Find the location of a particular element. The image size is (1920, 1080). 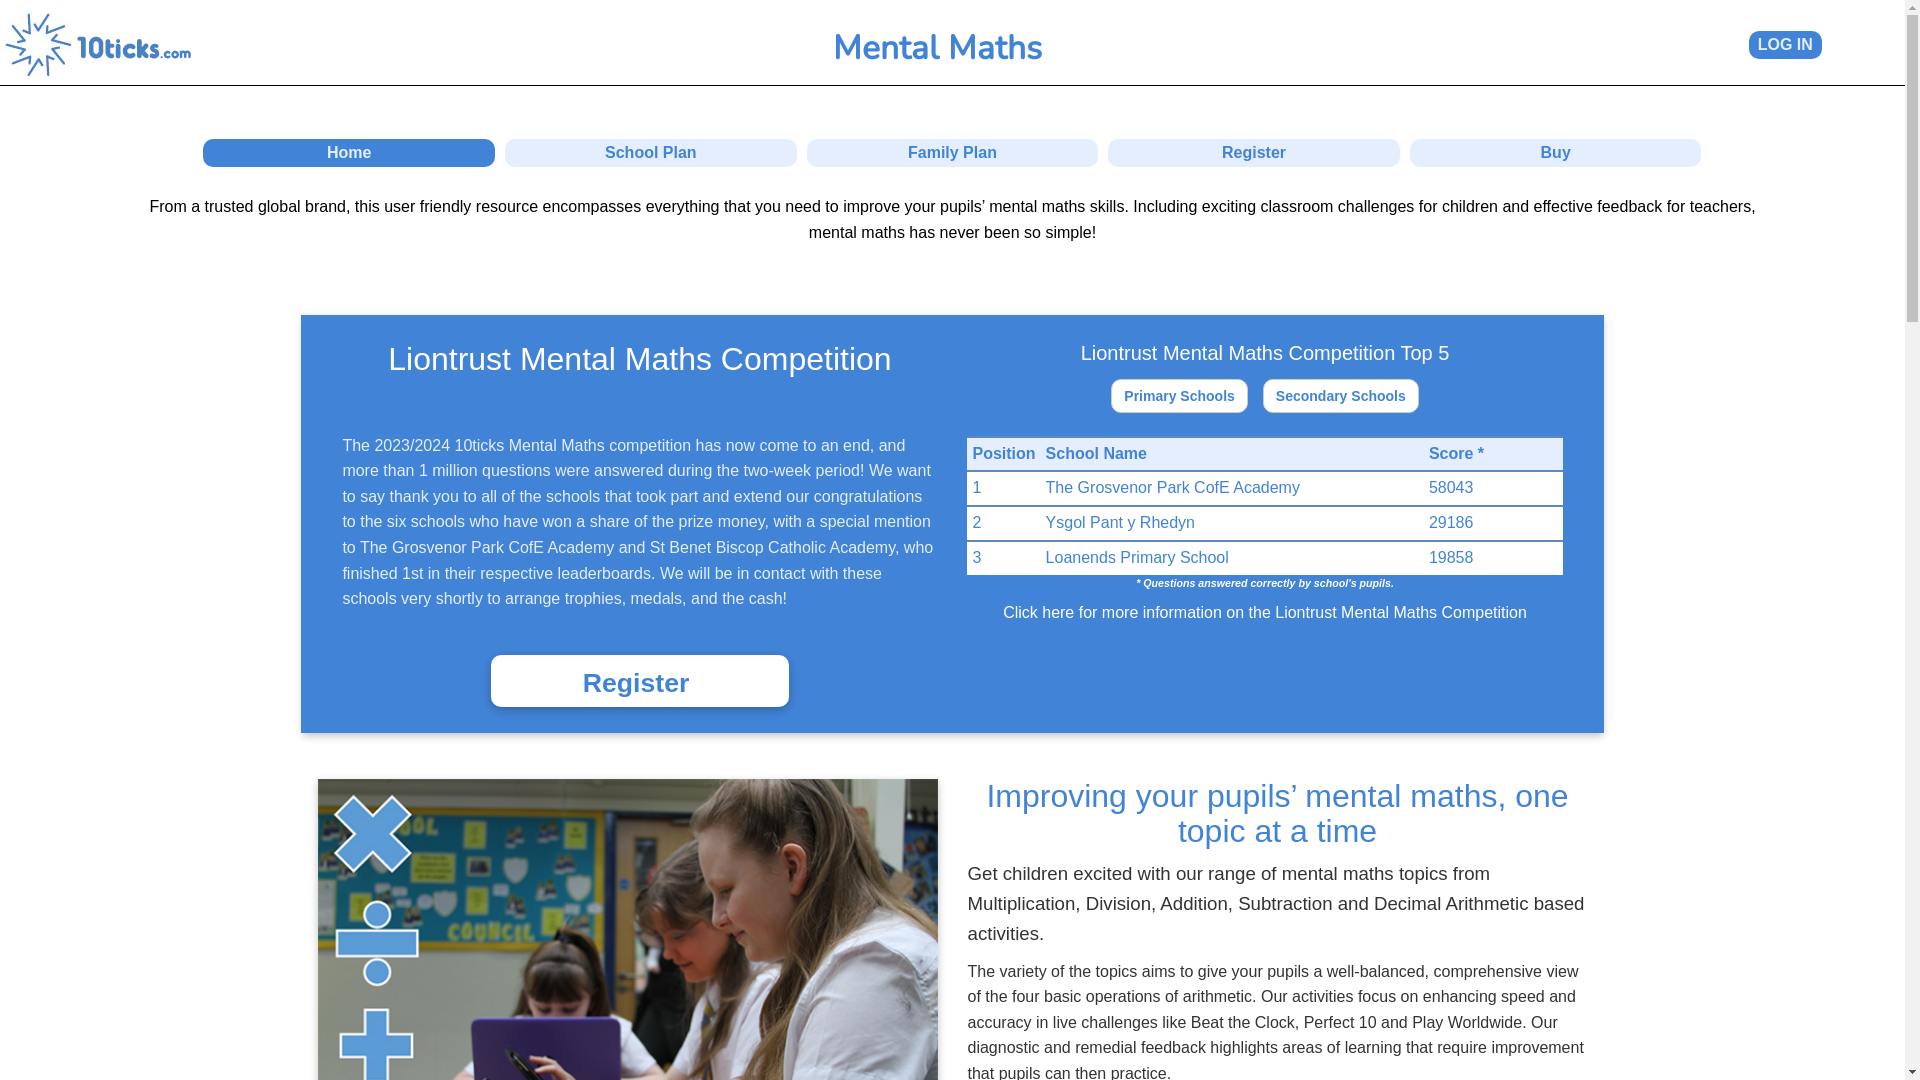

Mental Maths is located at coordinates (938, 54).